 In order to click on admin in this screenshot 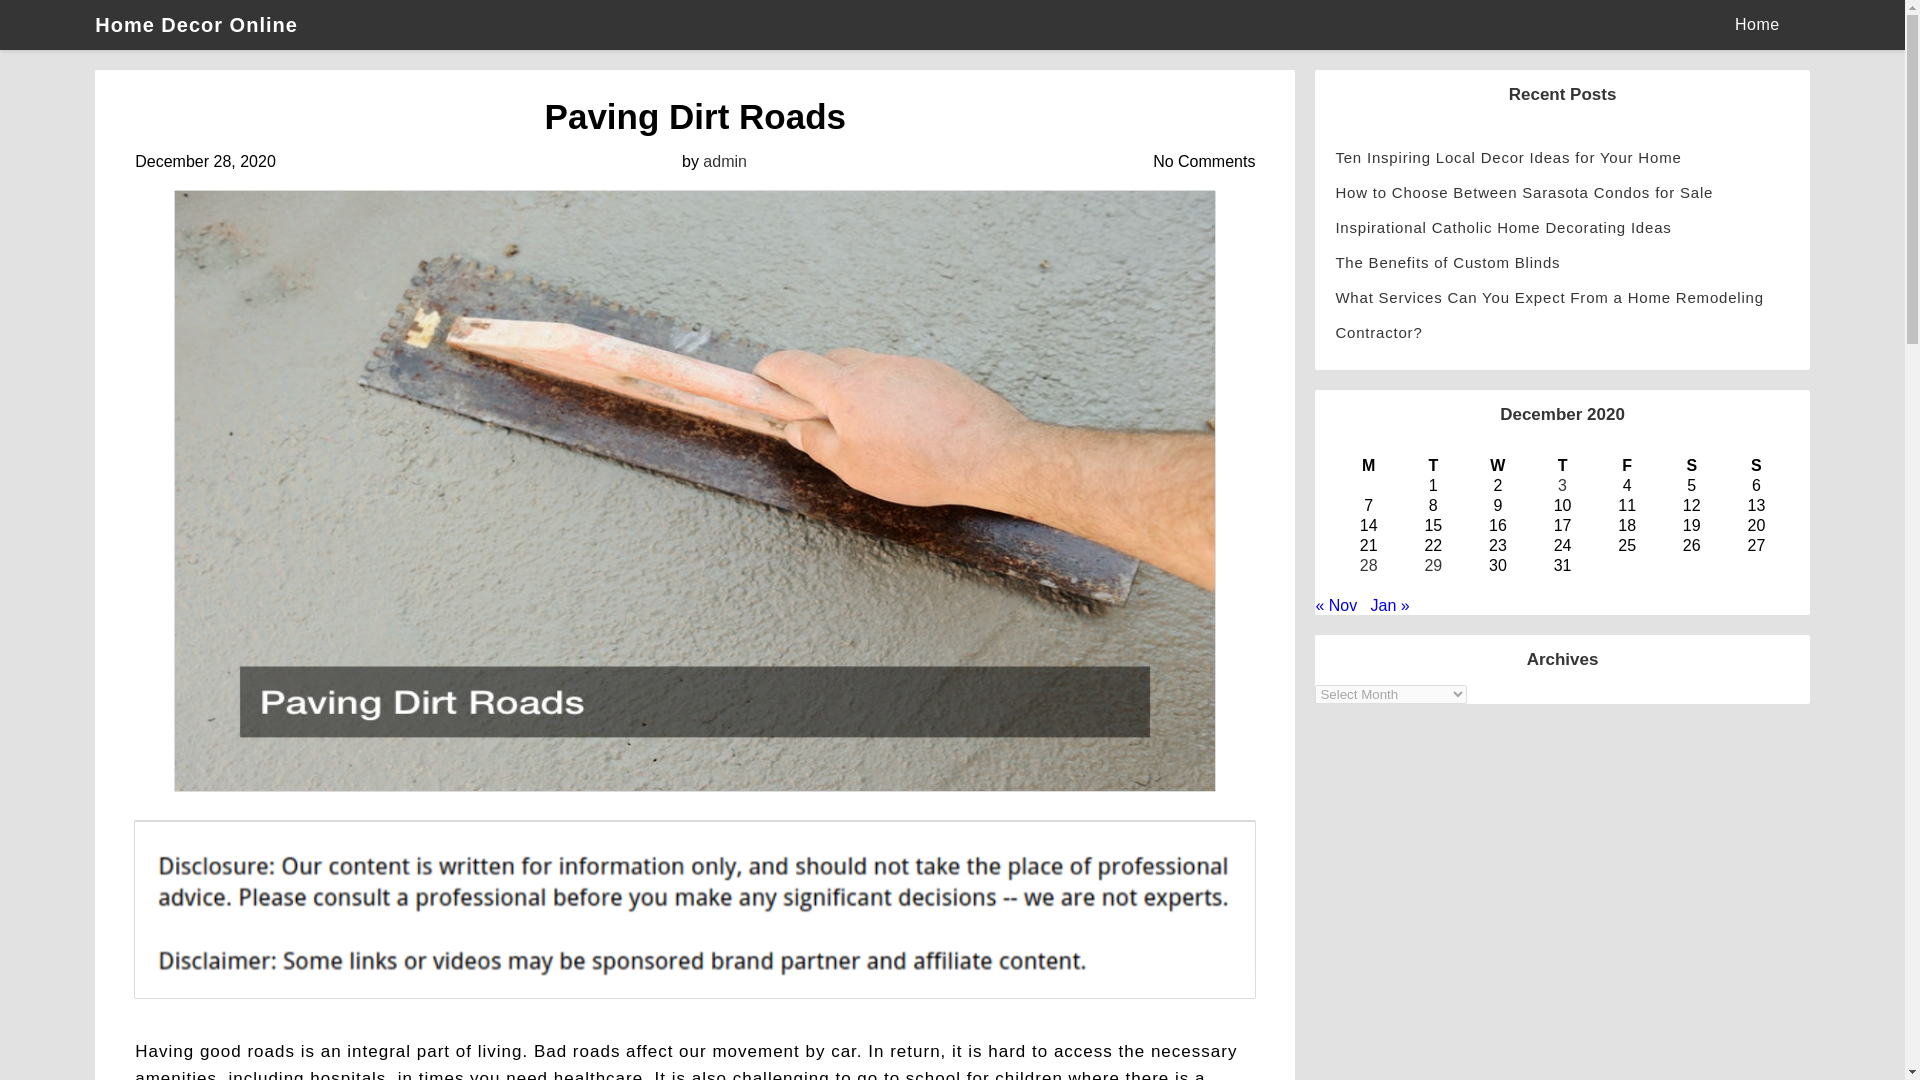, I will do `click(724, 161)`.